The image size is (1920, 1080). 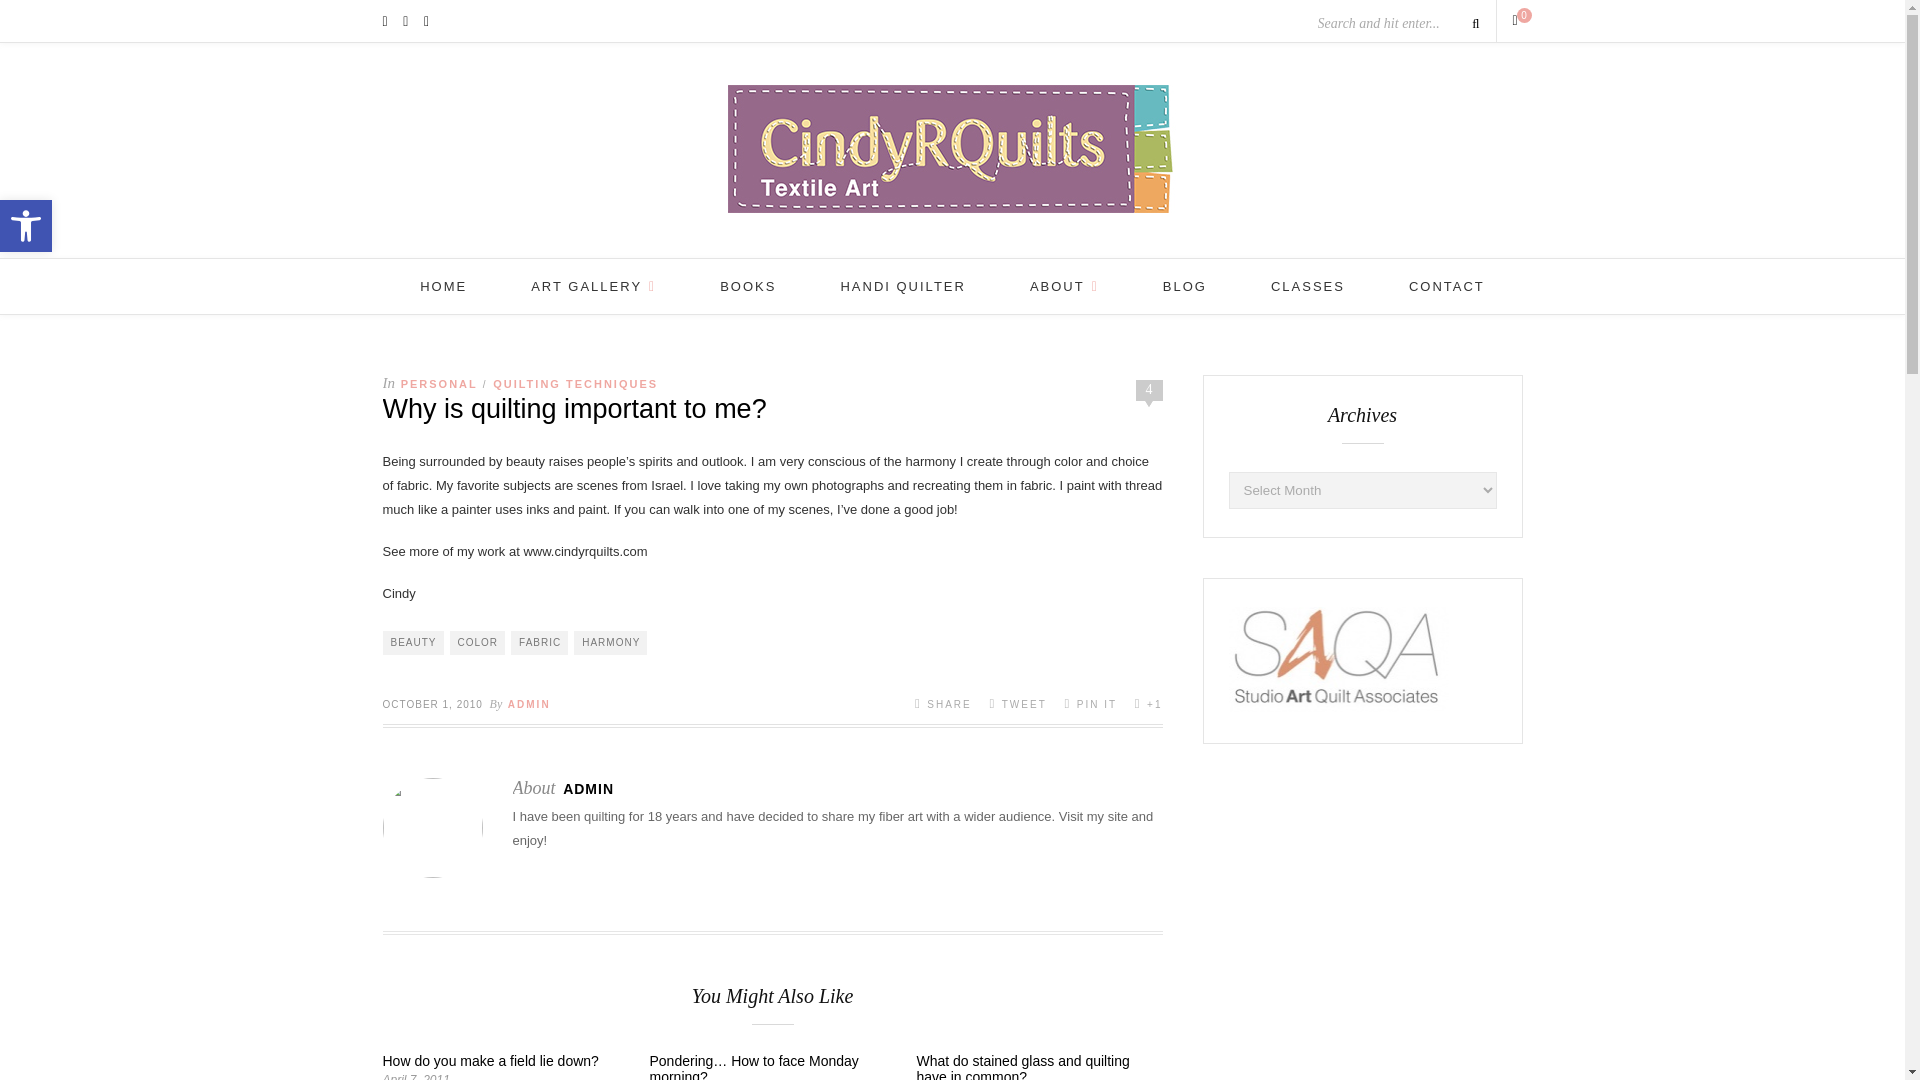 I want to click on CONTACT, so click(x=1308, y=286).